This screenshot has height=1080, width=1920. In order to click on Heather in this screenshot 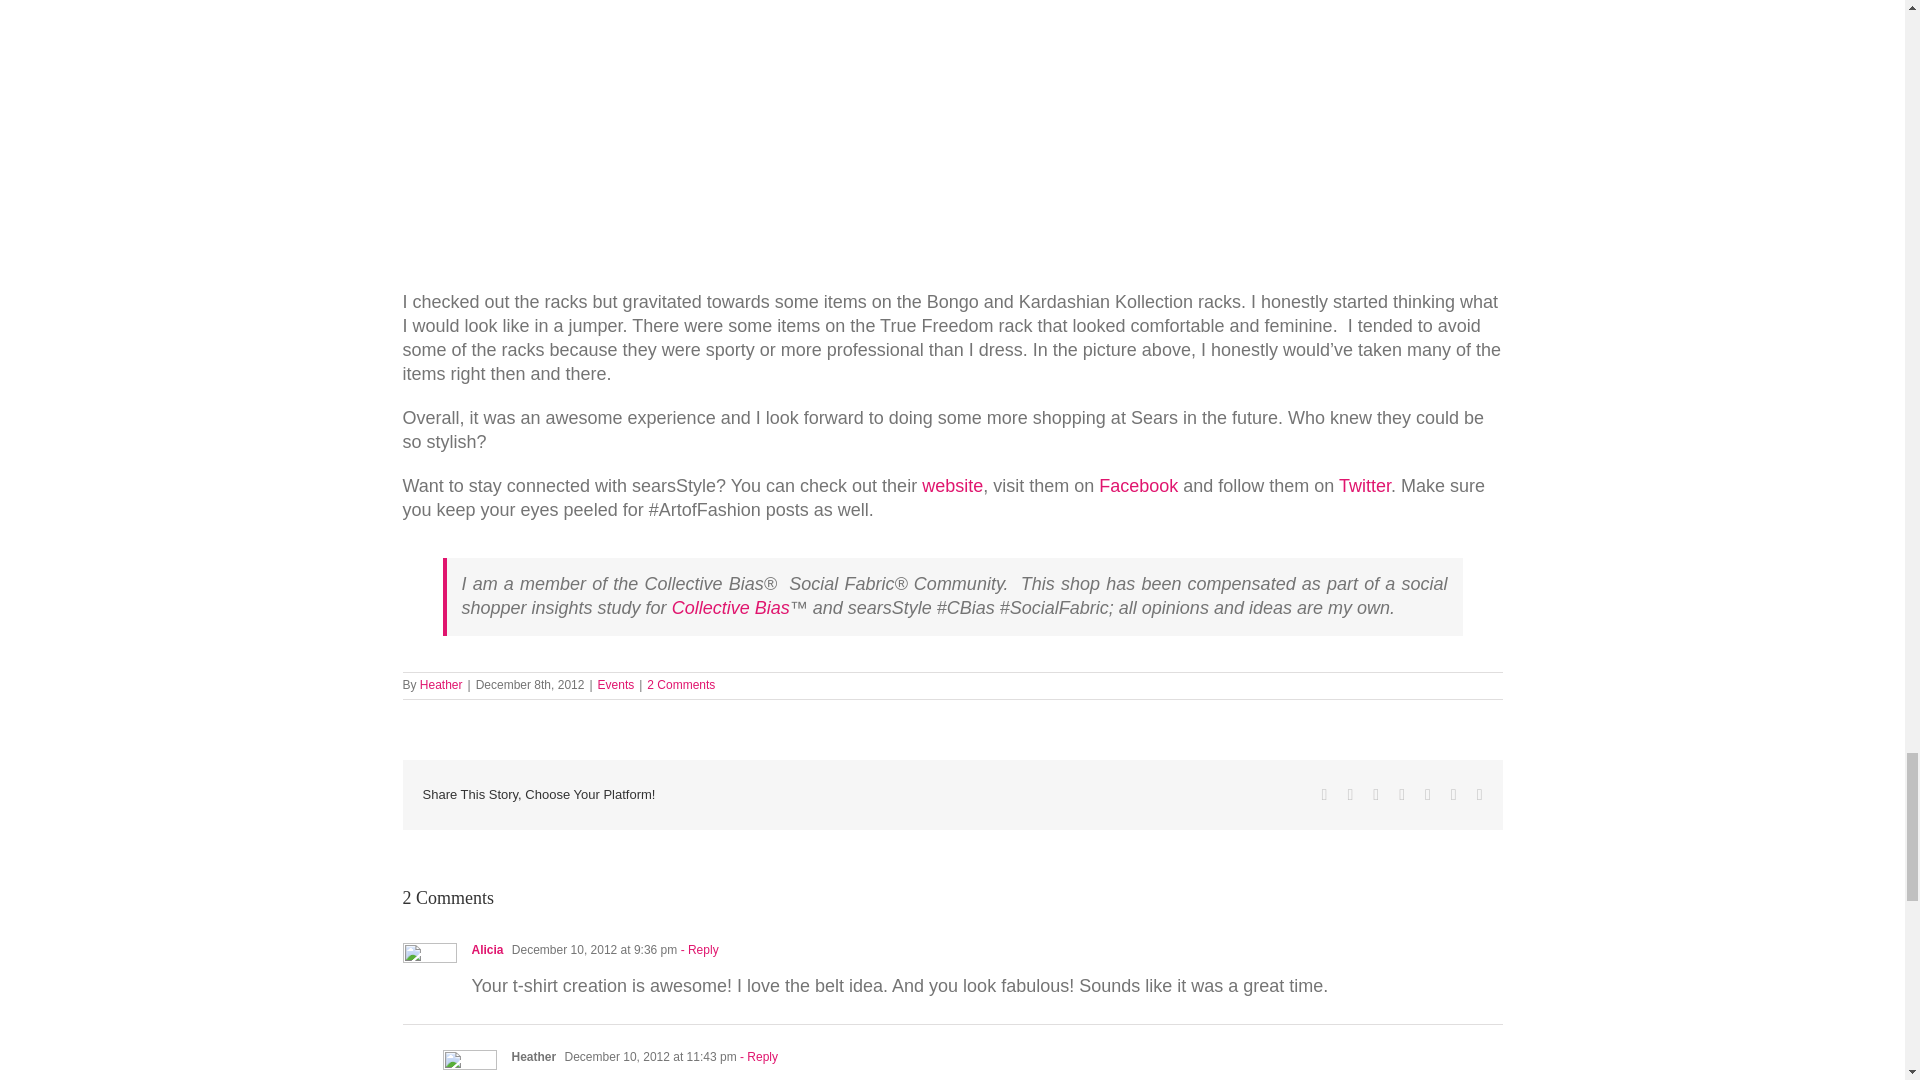, I will do `click(441, 685)`.